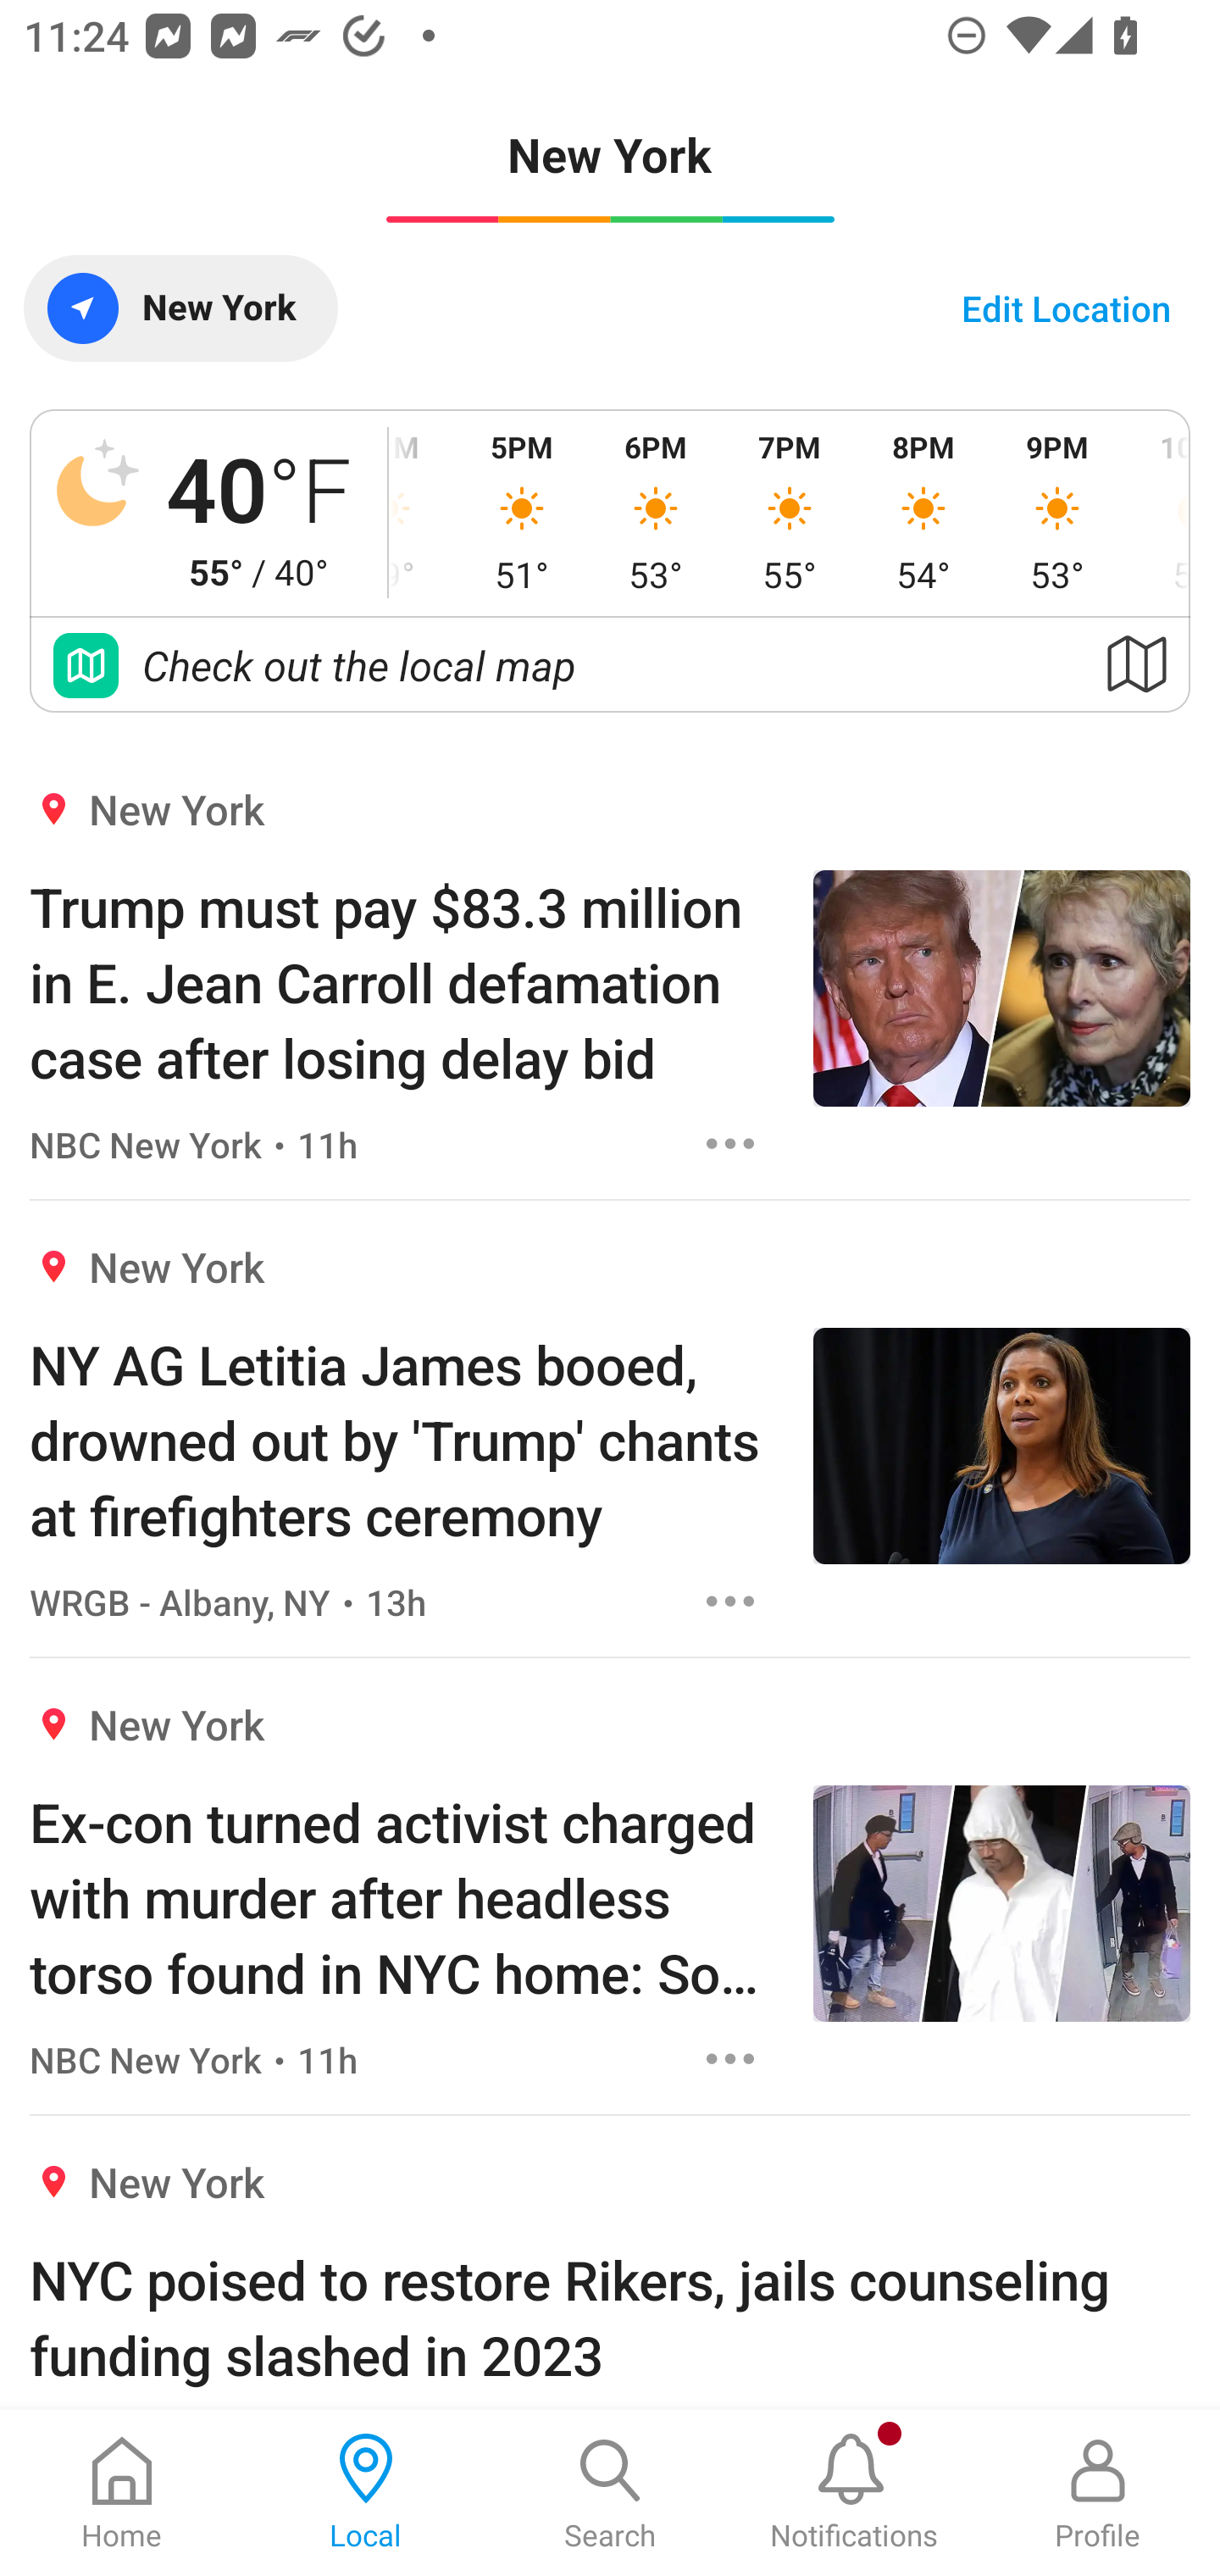  Describe the element at coordinates (122, 2493) in the screenshot. I see `Home` at that location.